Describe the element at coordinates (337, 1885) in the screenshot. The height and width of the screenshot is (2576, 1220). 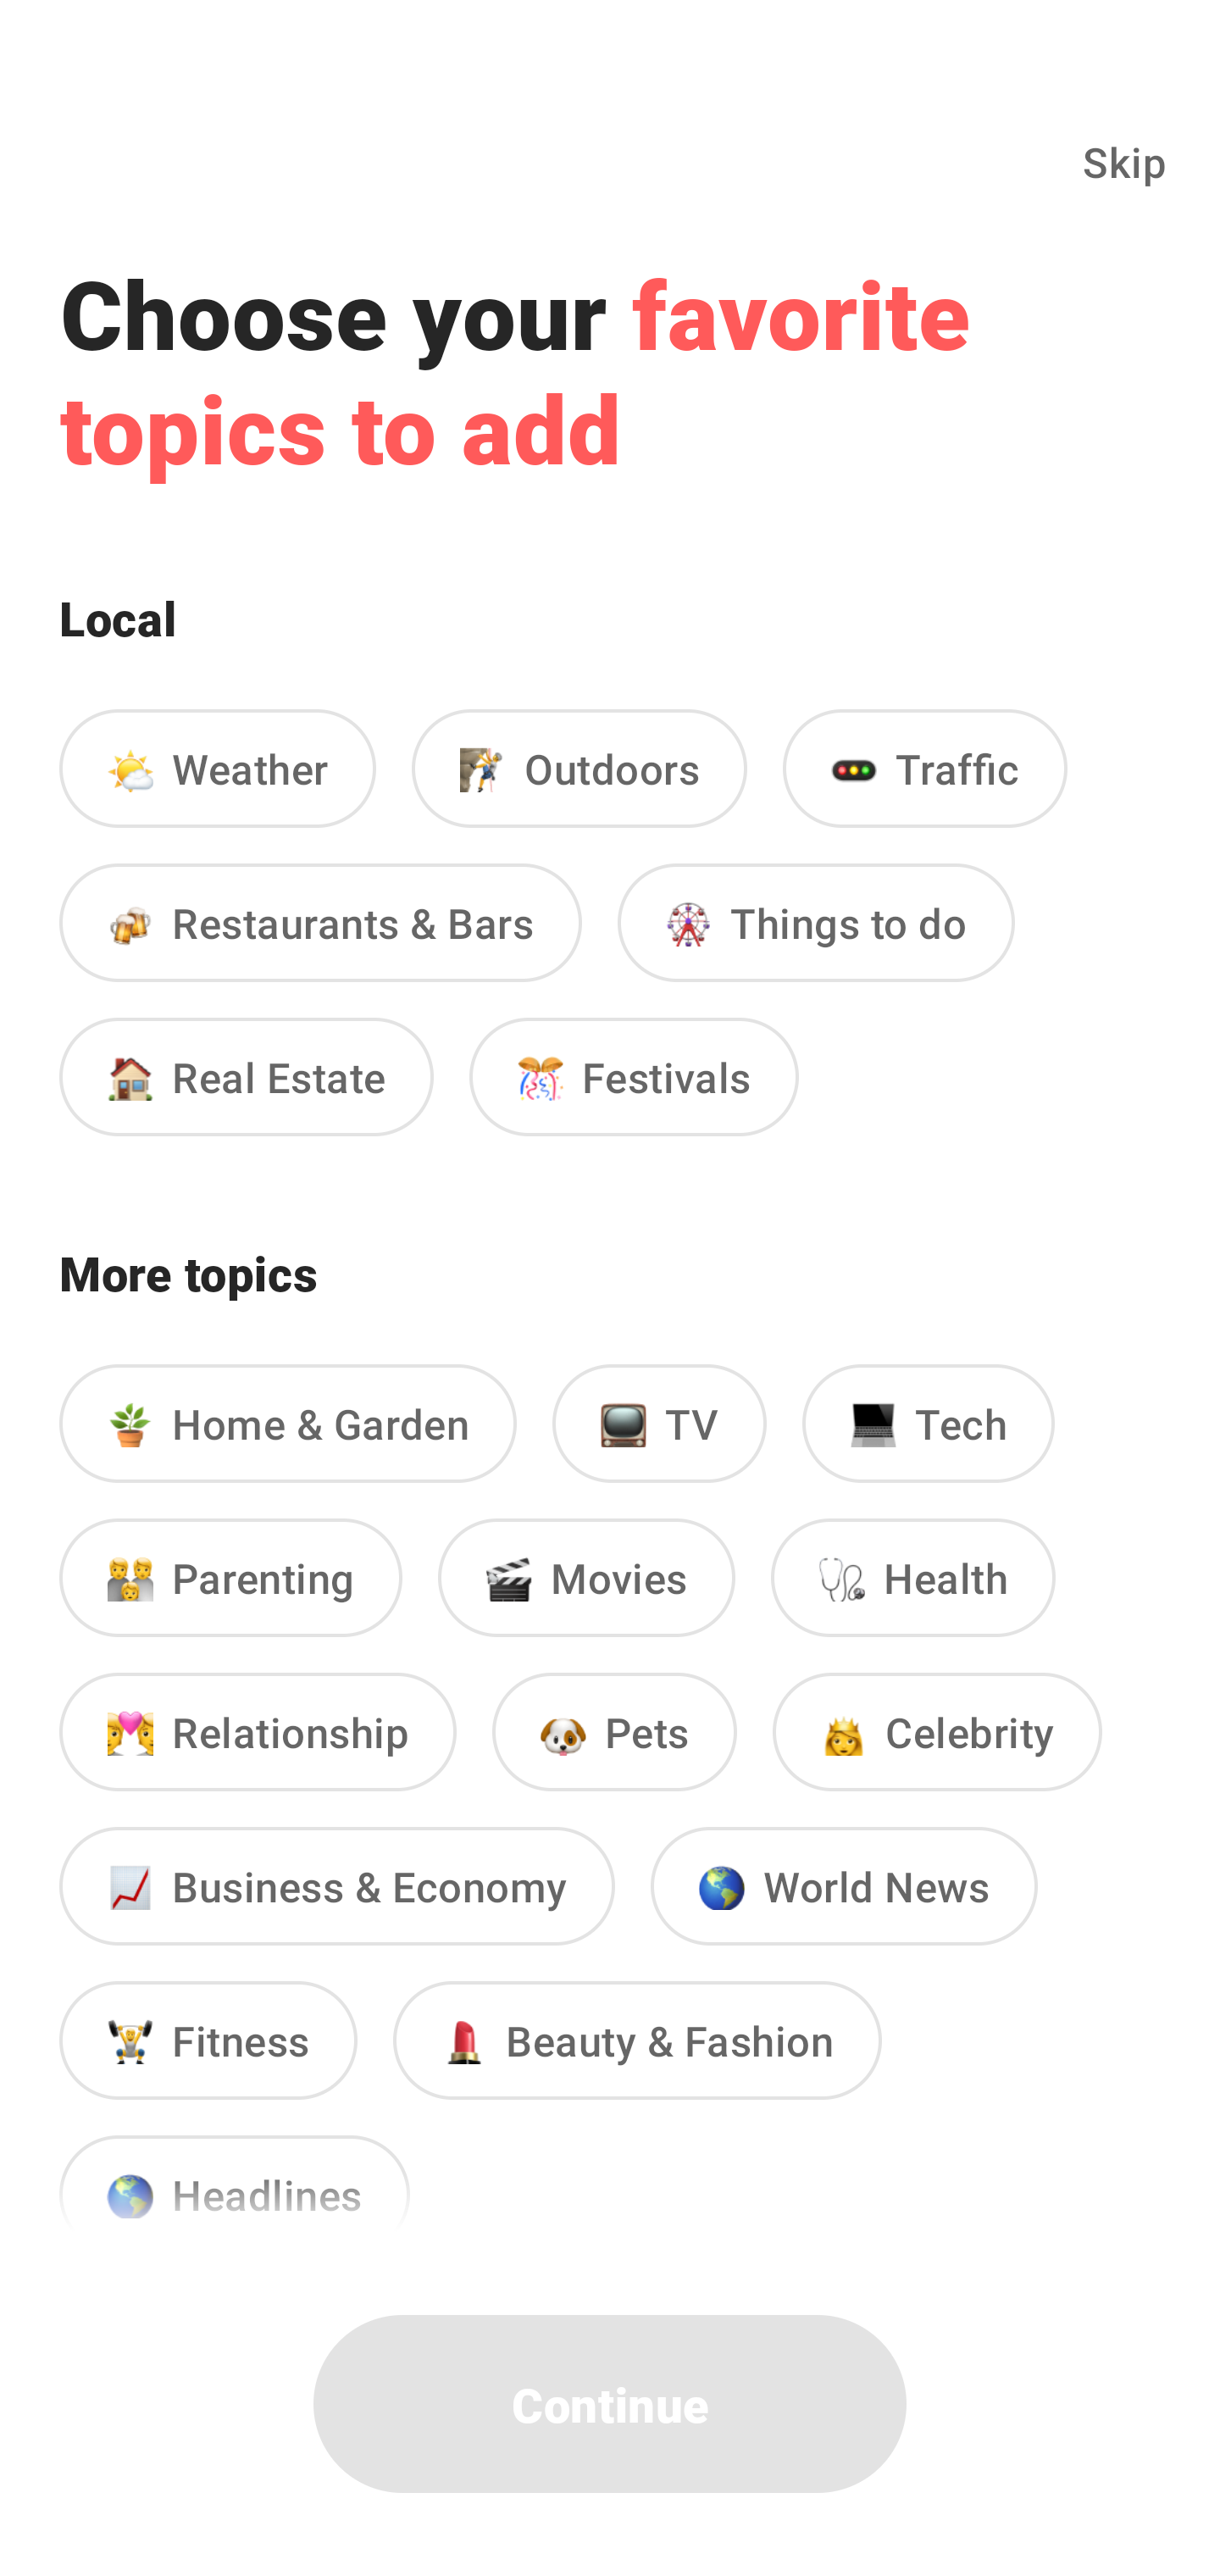
I see `Business & Economy` at that location.